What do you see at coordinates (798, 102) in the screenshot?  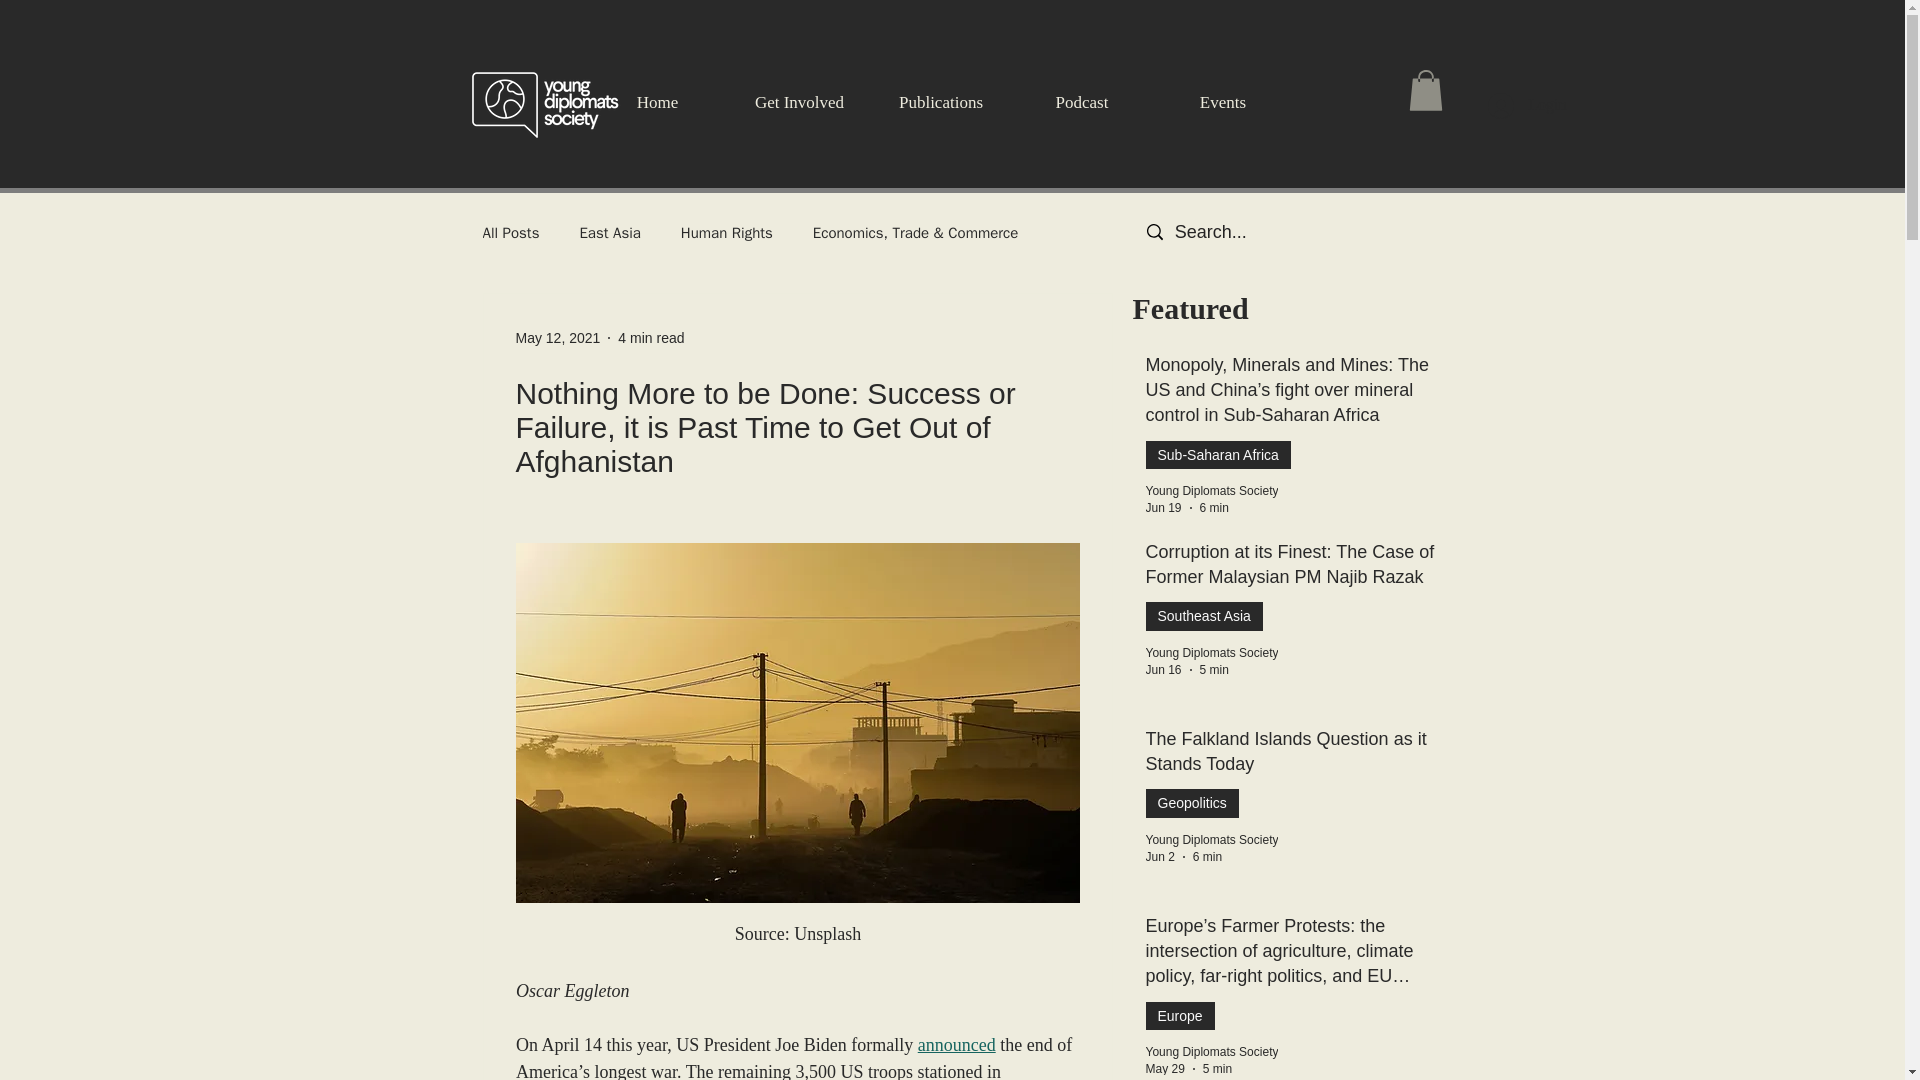 I see `Get Involved` at bounding box center [798, 102].